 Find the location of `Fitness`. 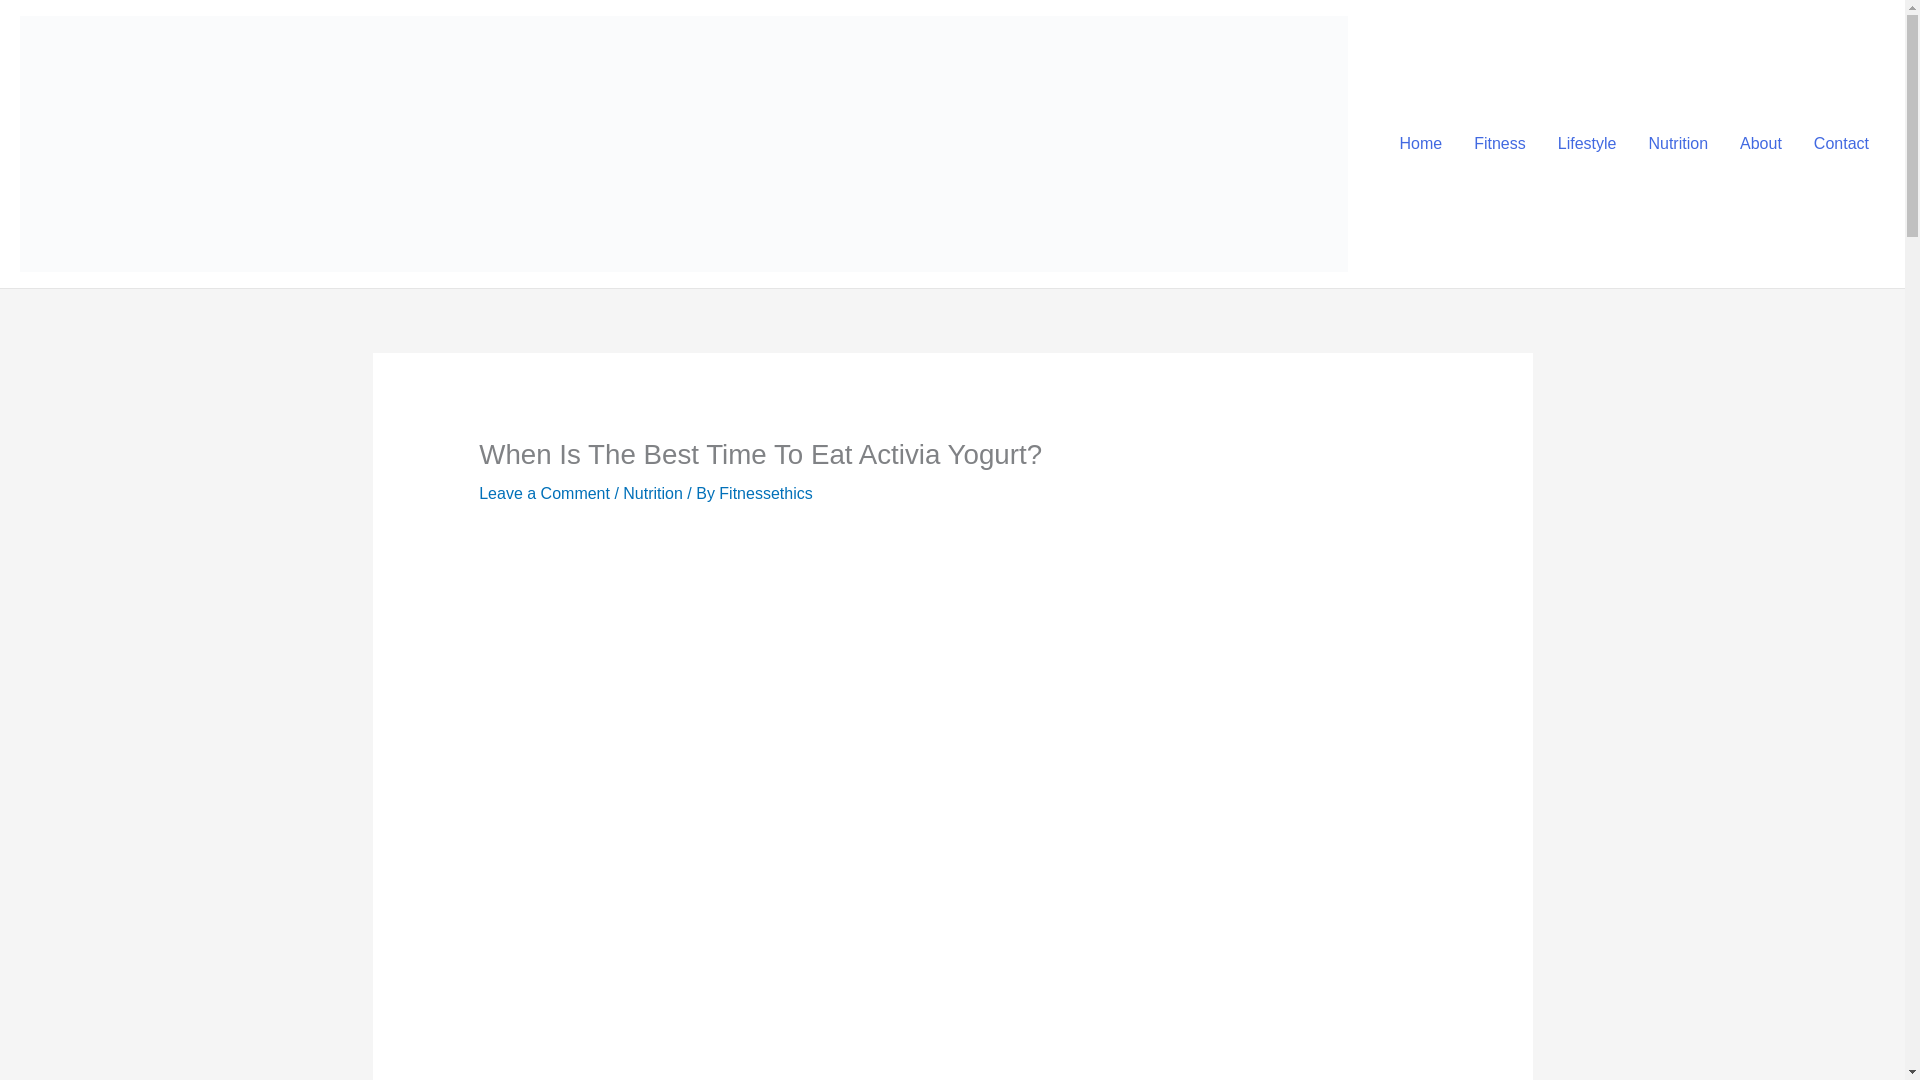

Fitness is located at coordinates (1499, 144).